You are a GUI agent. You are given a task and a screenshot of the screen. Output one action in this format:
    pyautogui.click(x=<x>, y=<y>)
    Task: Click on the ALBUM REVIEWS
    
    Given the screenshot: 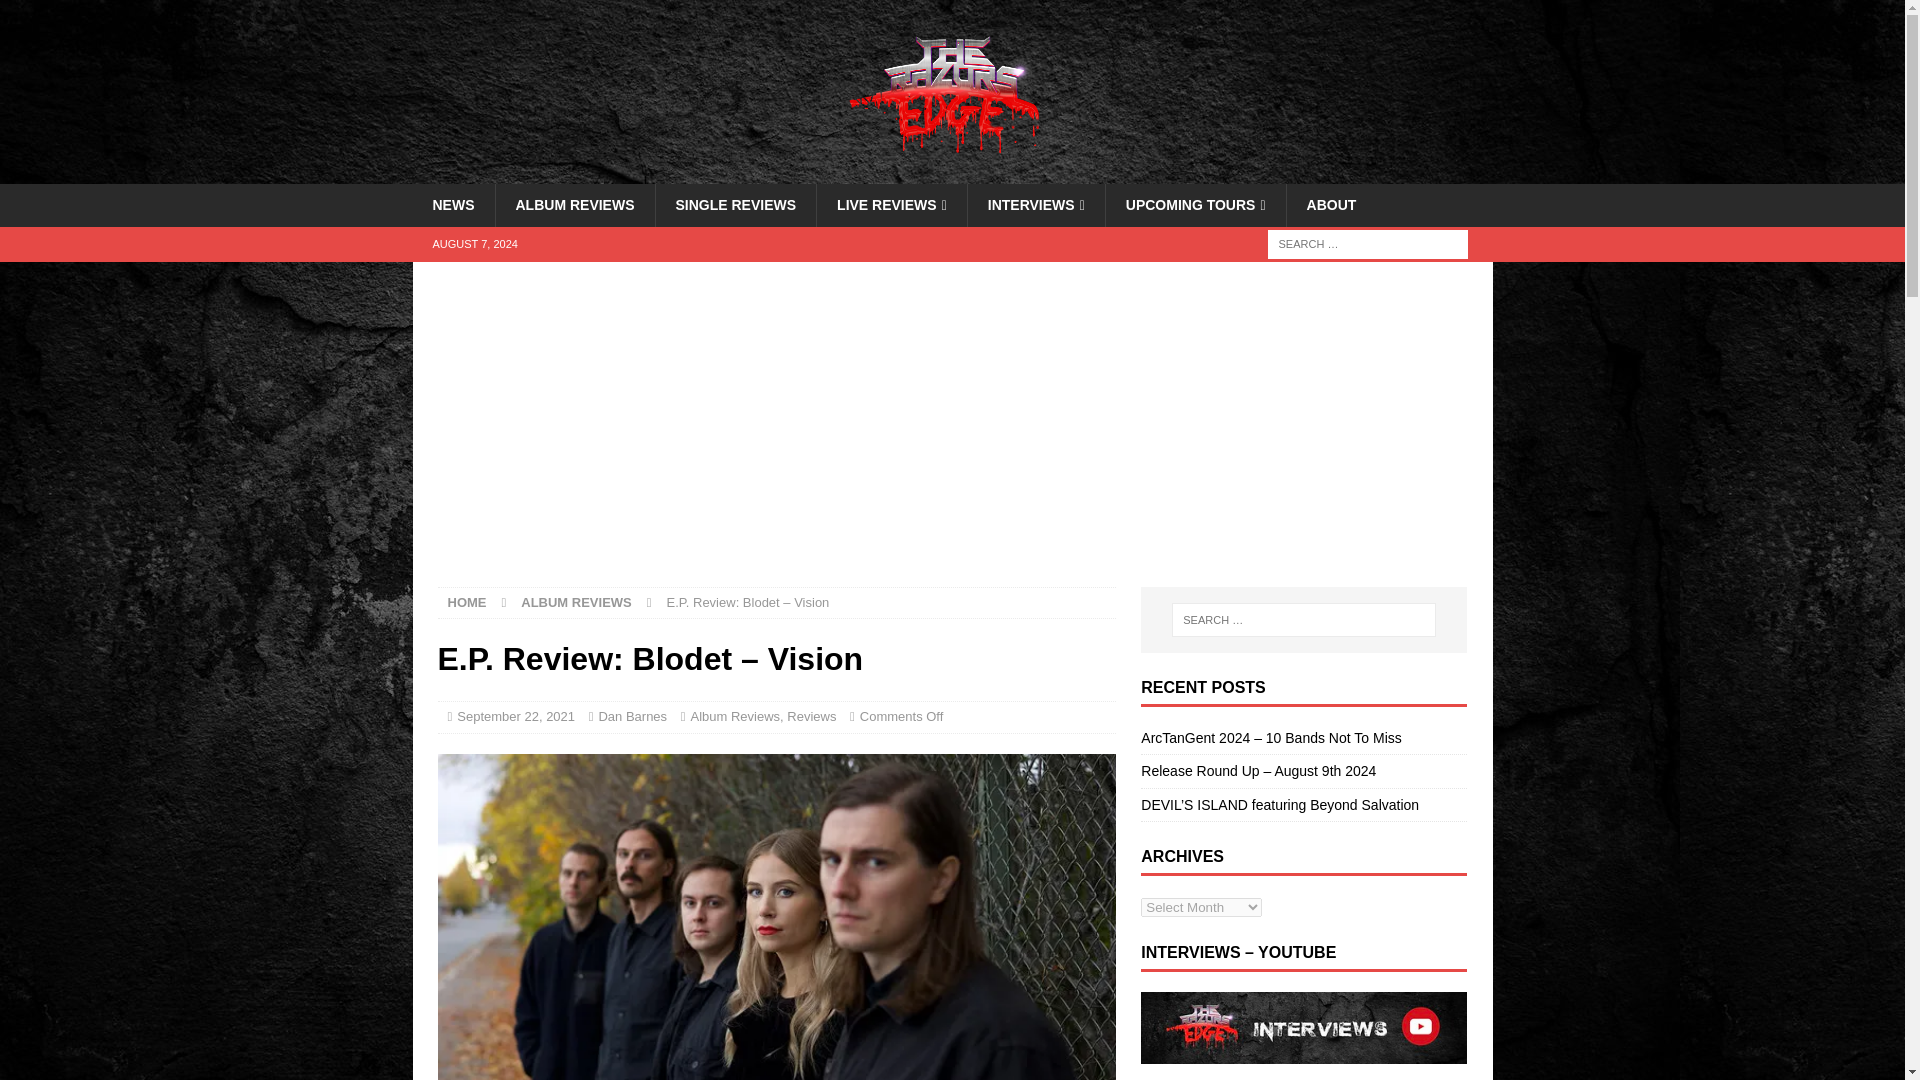 What is the action you would take?
    pyautogui.click(x=574, y=204)
    